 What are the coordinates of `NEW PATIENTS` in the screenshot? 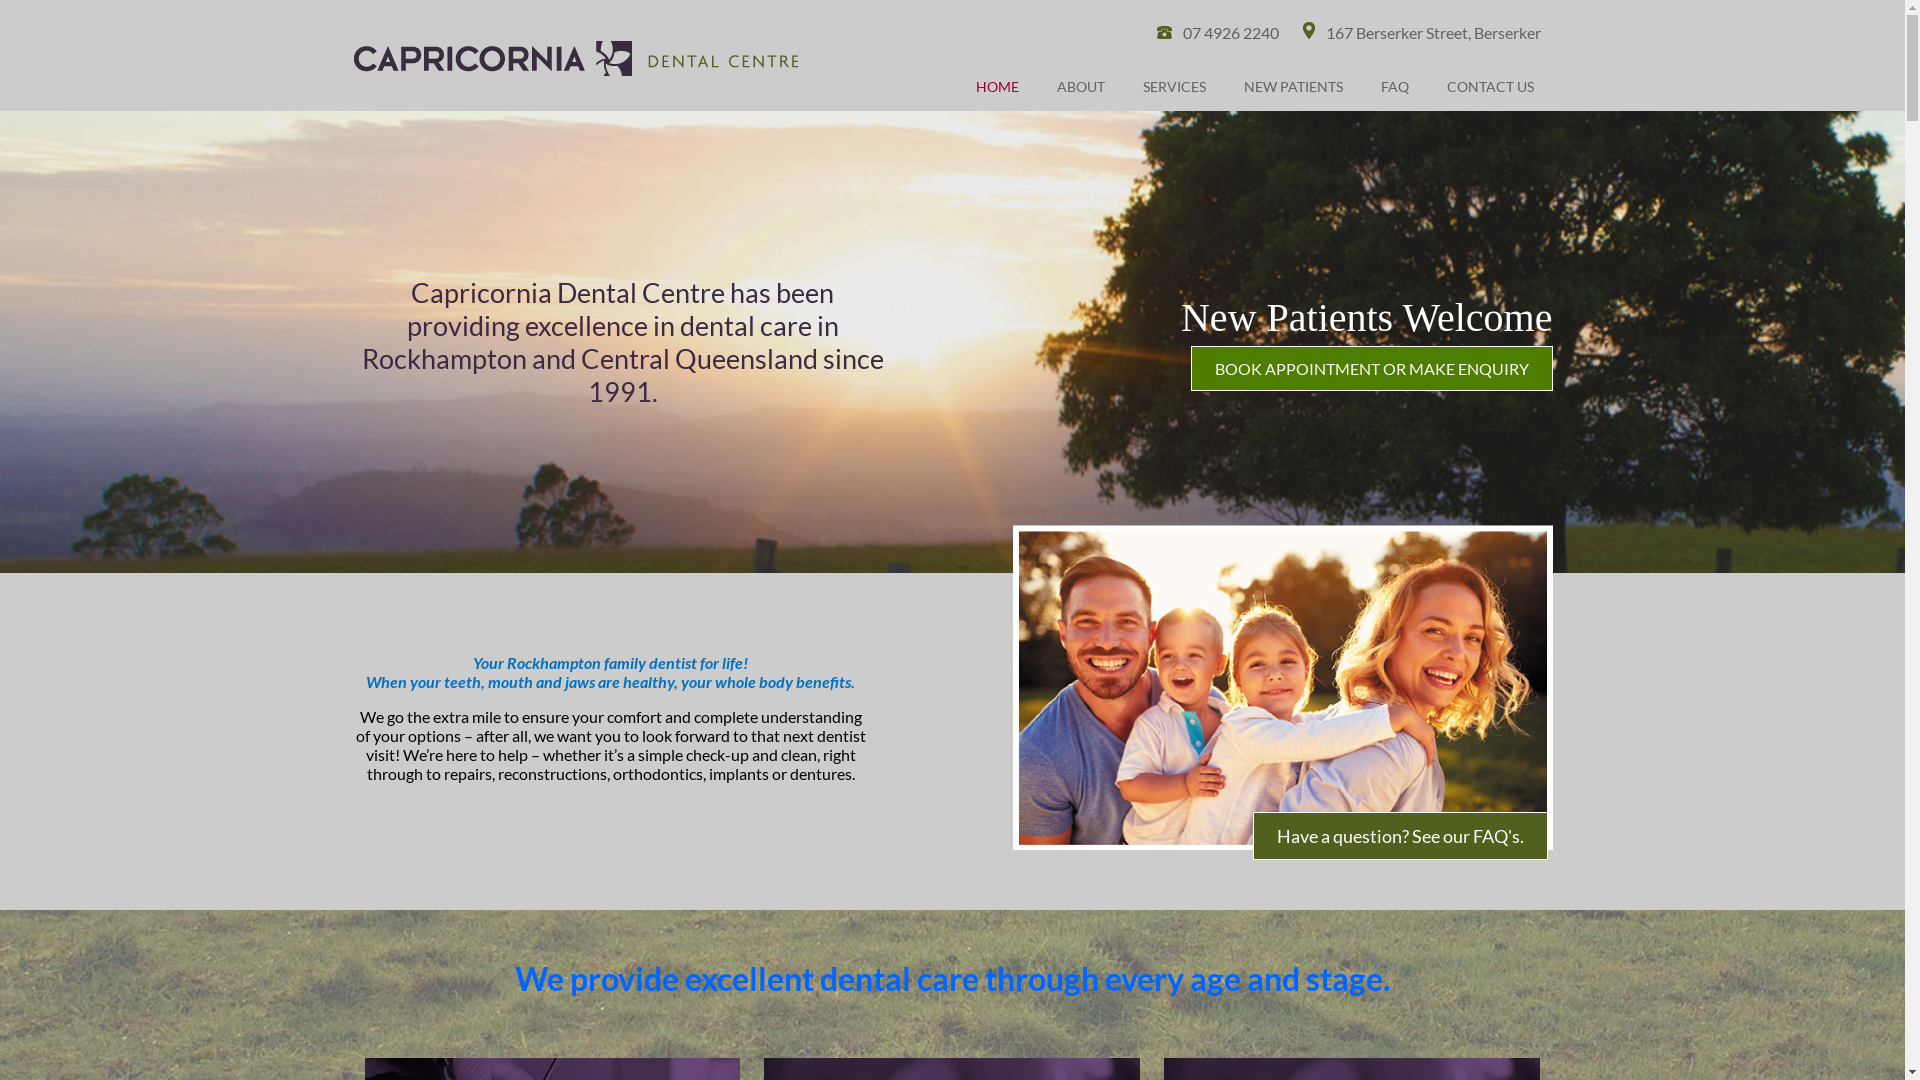 It's located at (1292, 86).